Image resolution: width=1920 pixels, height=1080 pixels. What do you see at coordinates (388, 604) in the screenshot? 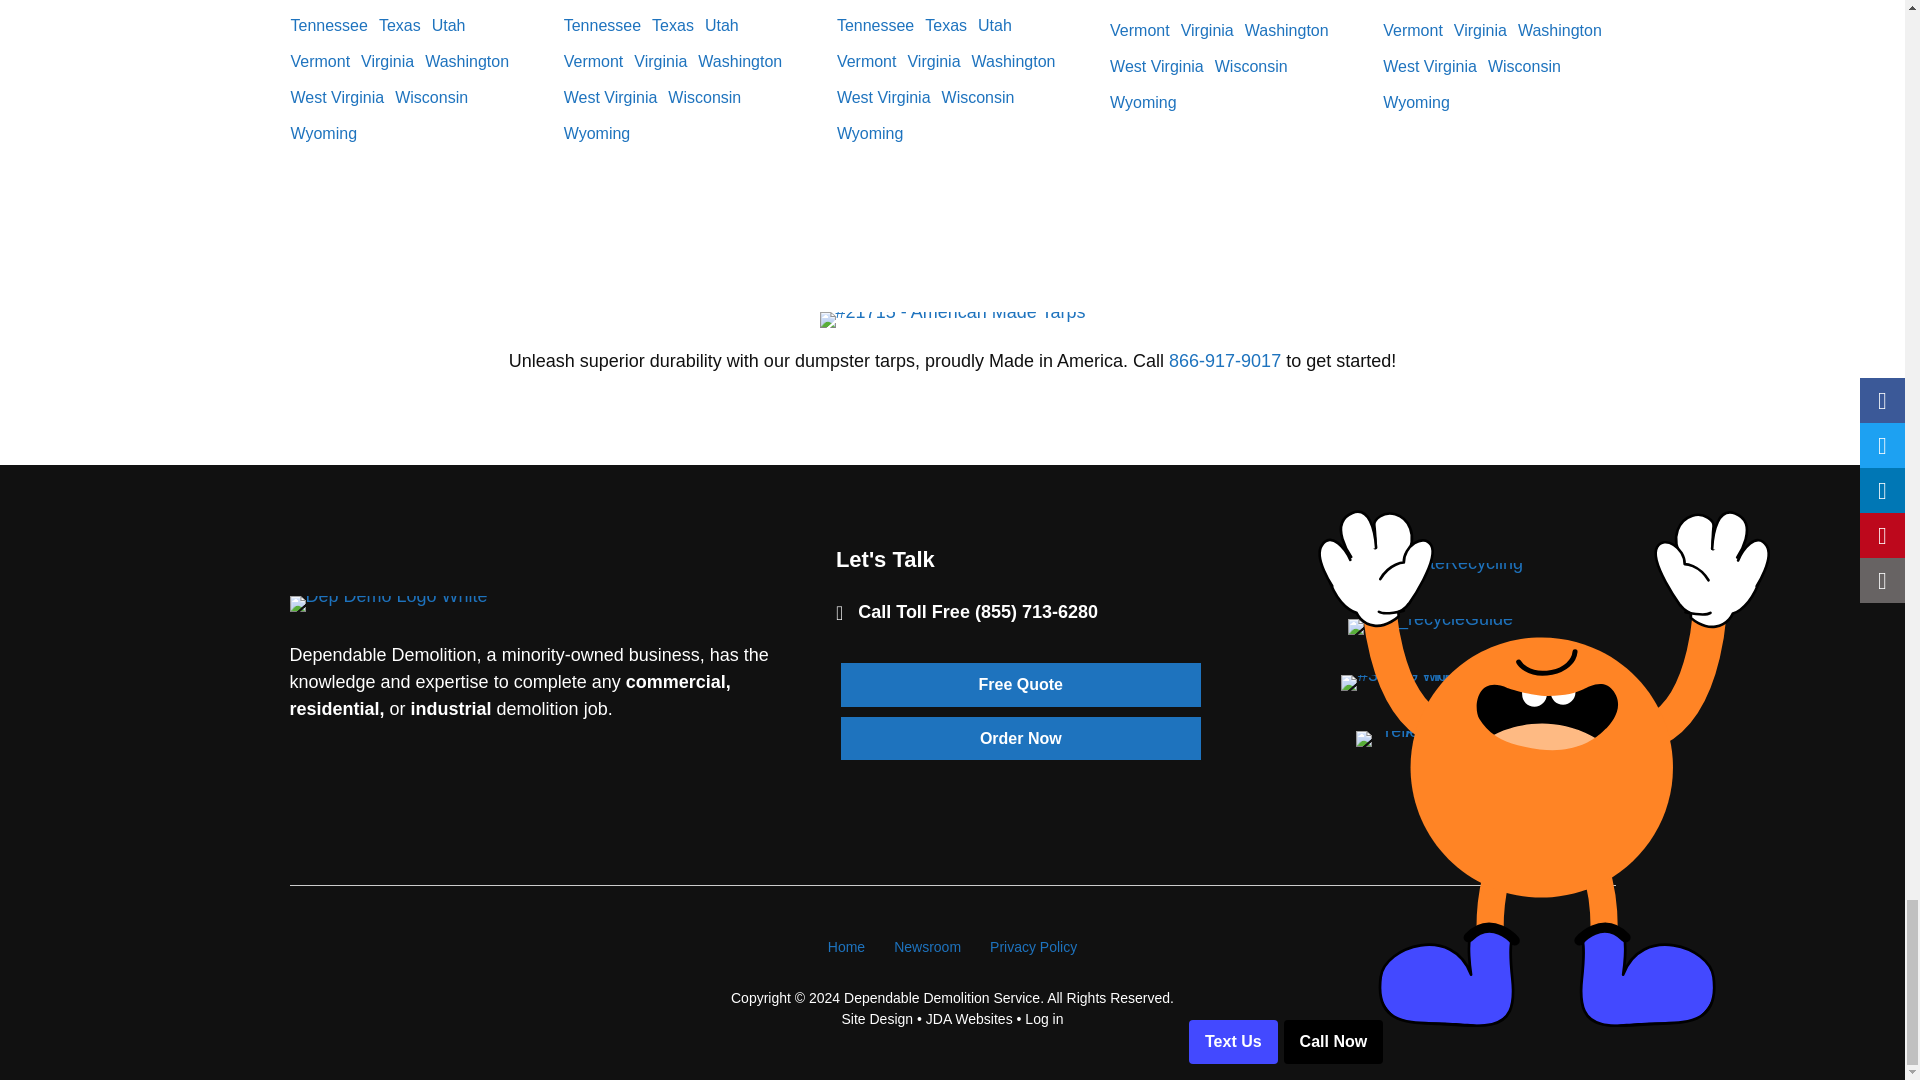
I see `Dep Demo Logo White` at bounding box center [388, 604].